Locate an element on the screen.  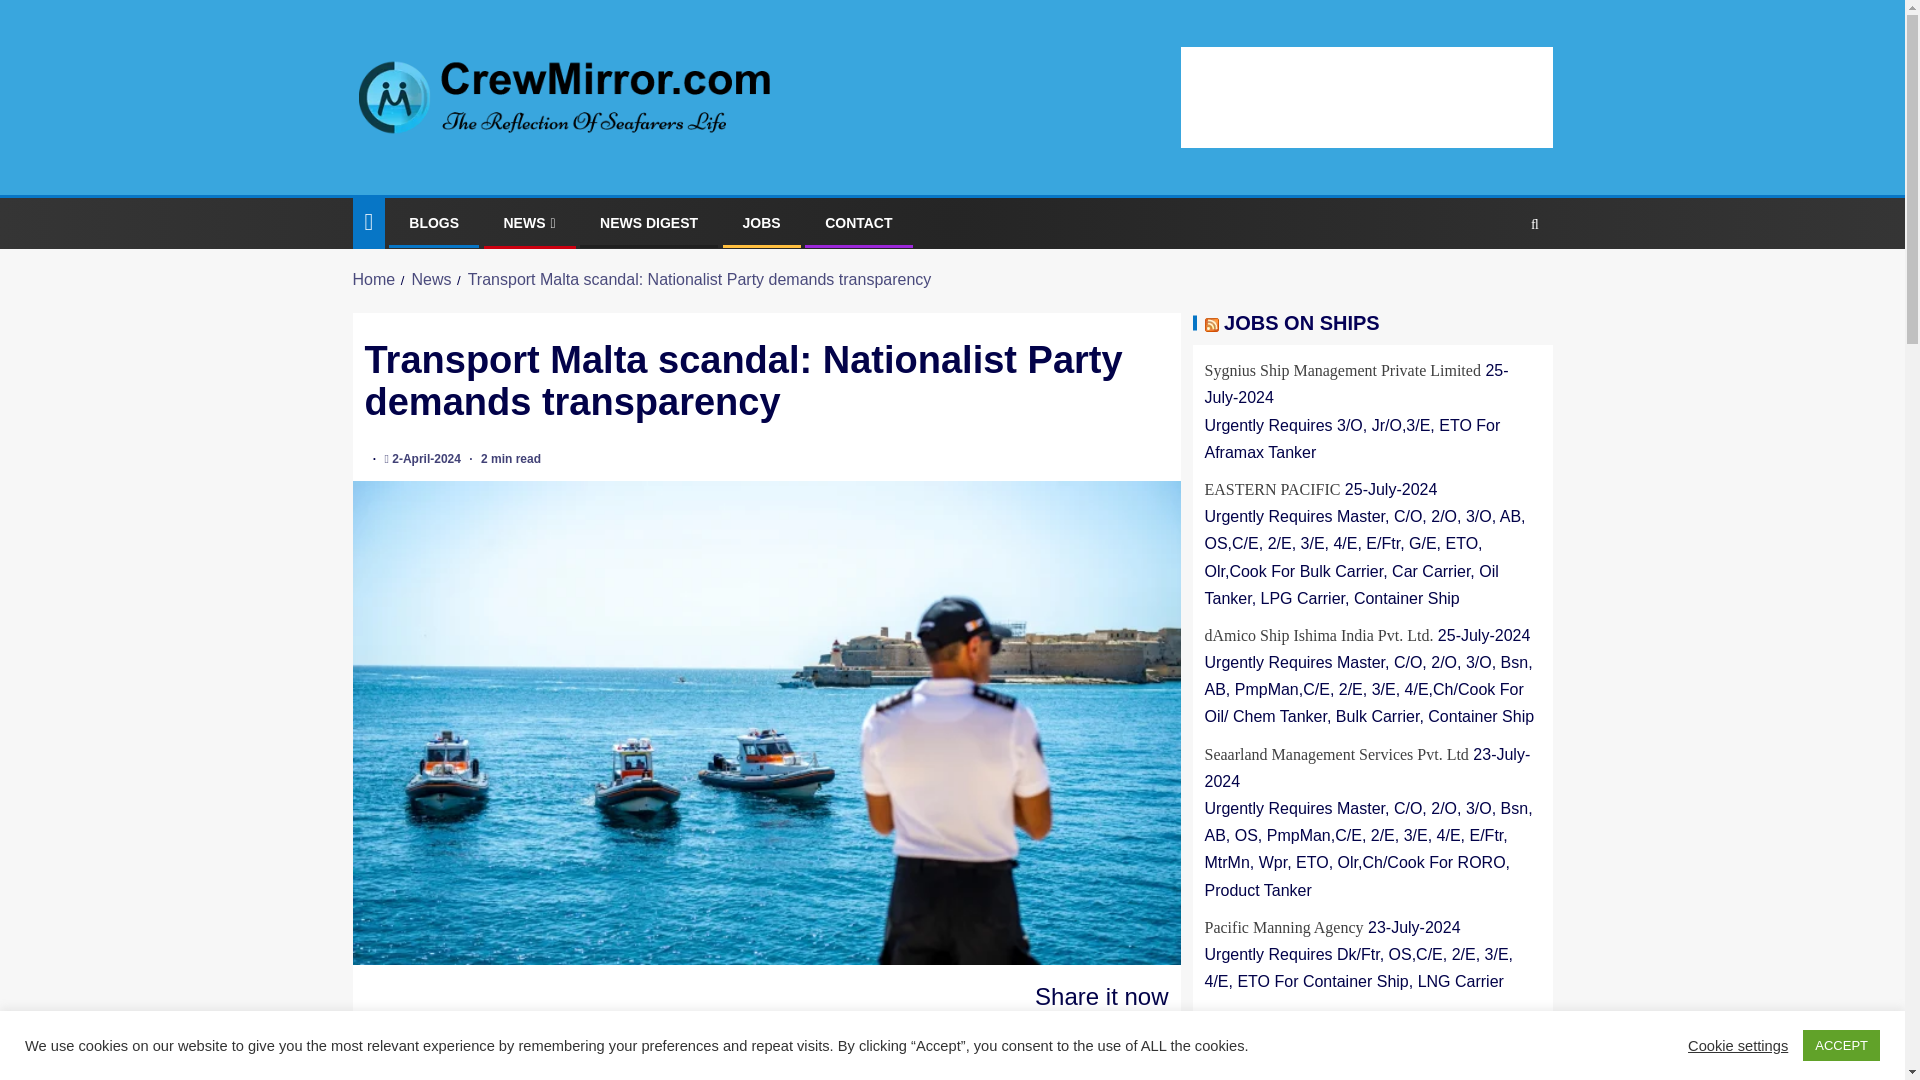
News Digest is located at coordinates (648, 222).